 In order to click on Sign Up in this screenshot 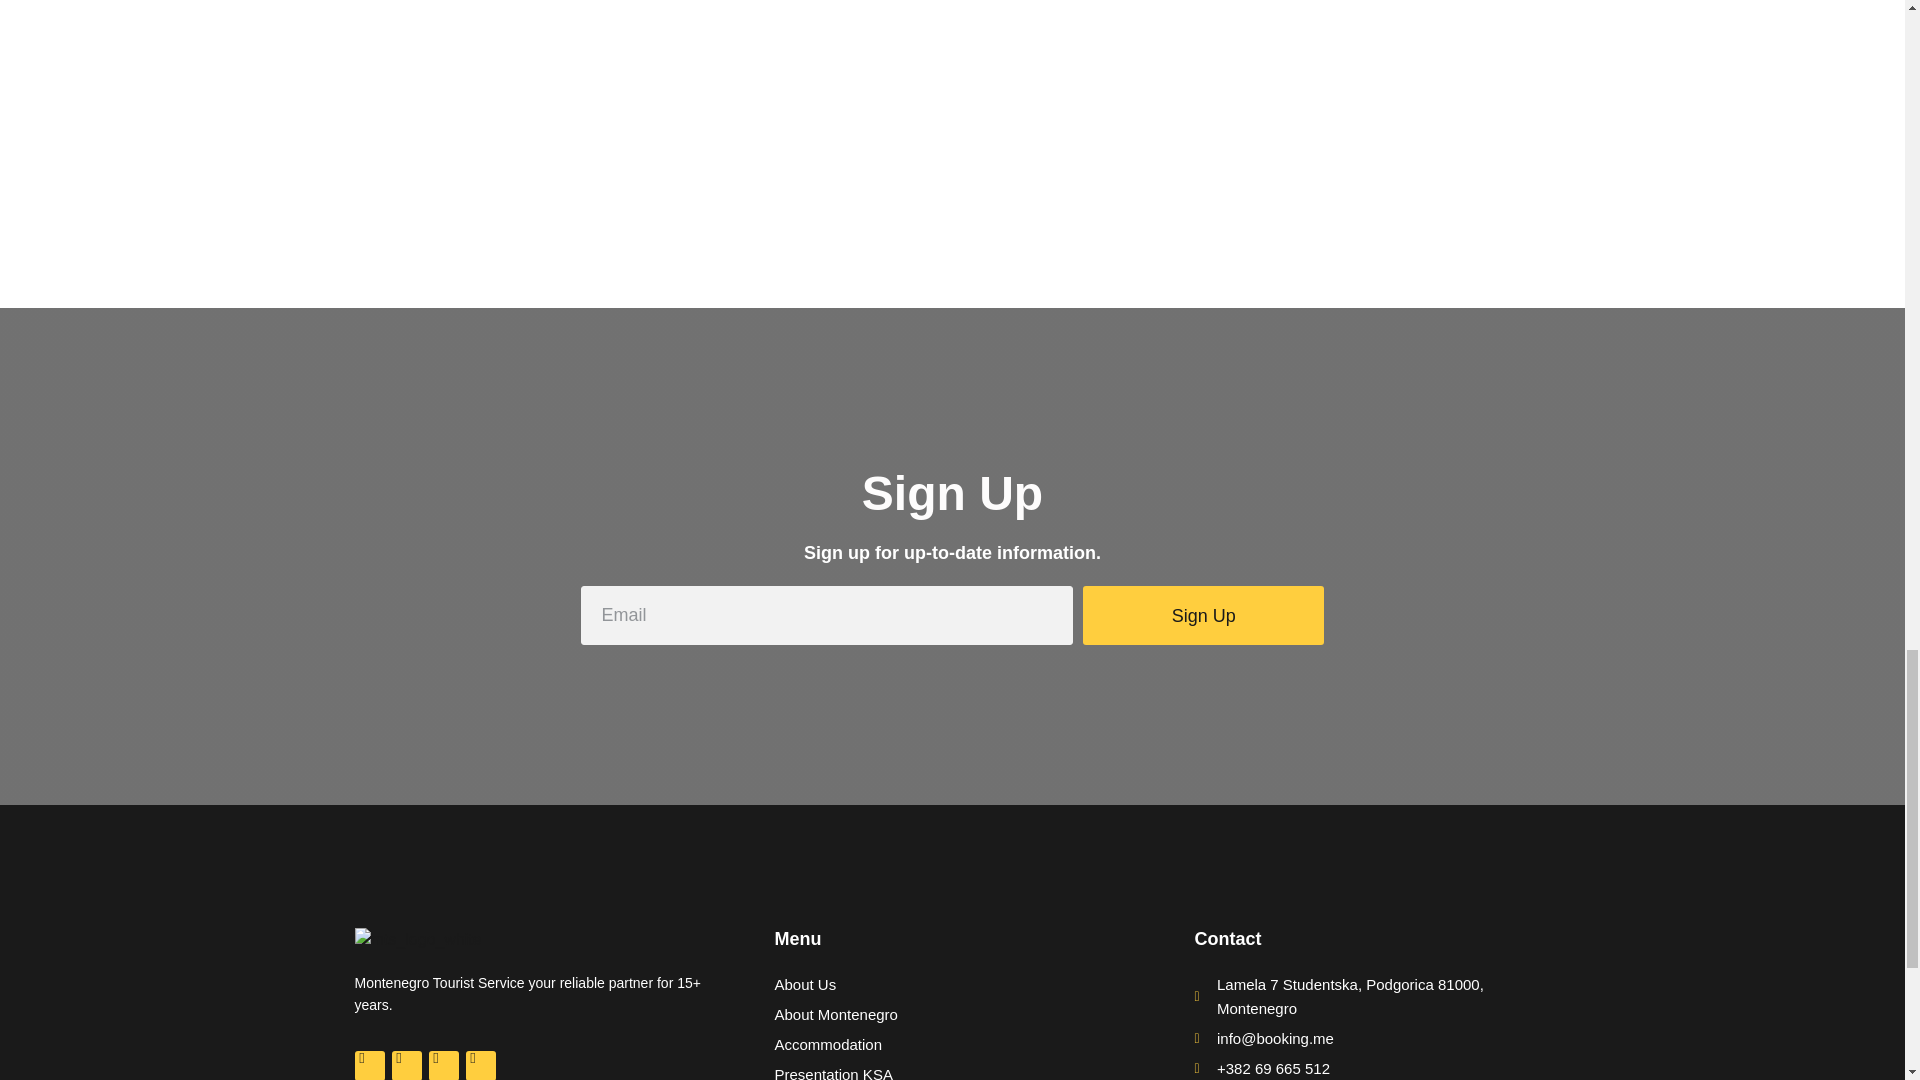, I will do `click(1203, 615)`.